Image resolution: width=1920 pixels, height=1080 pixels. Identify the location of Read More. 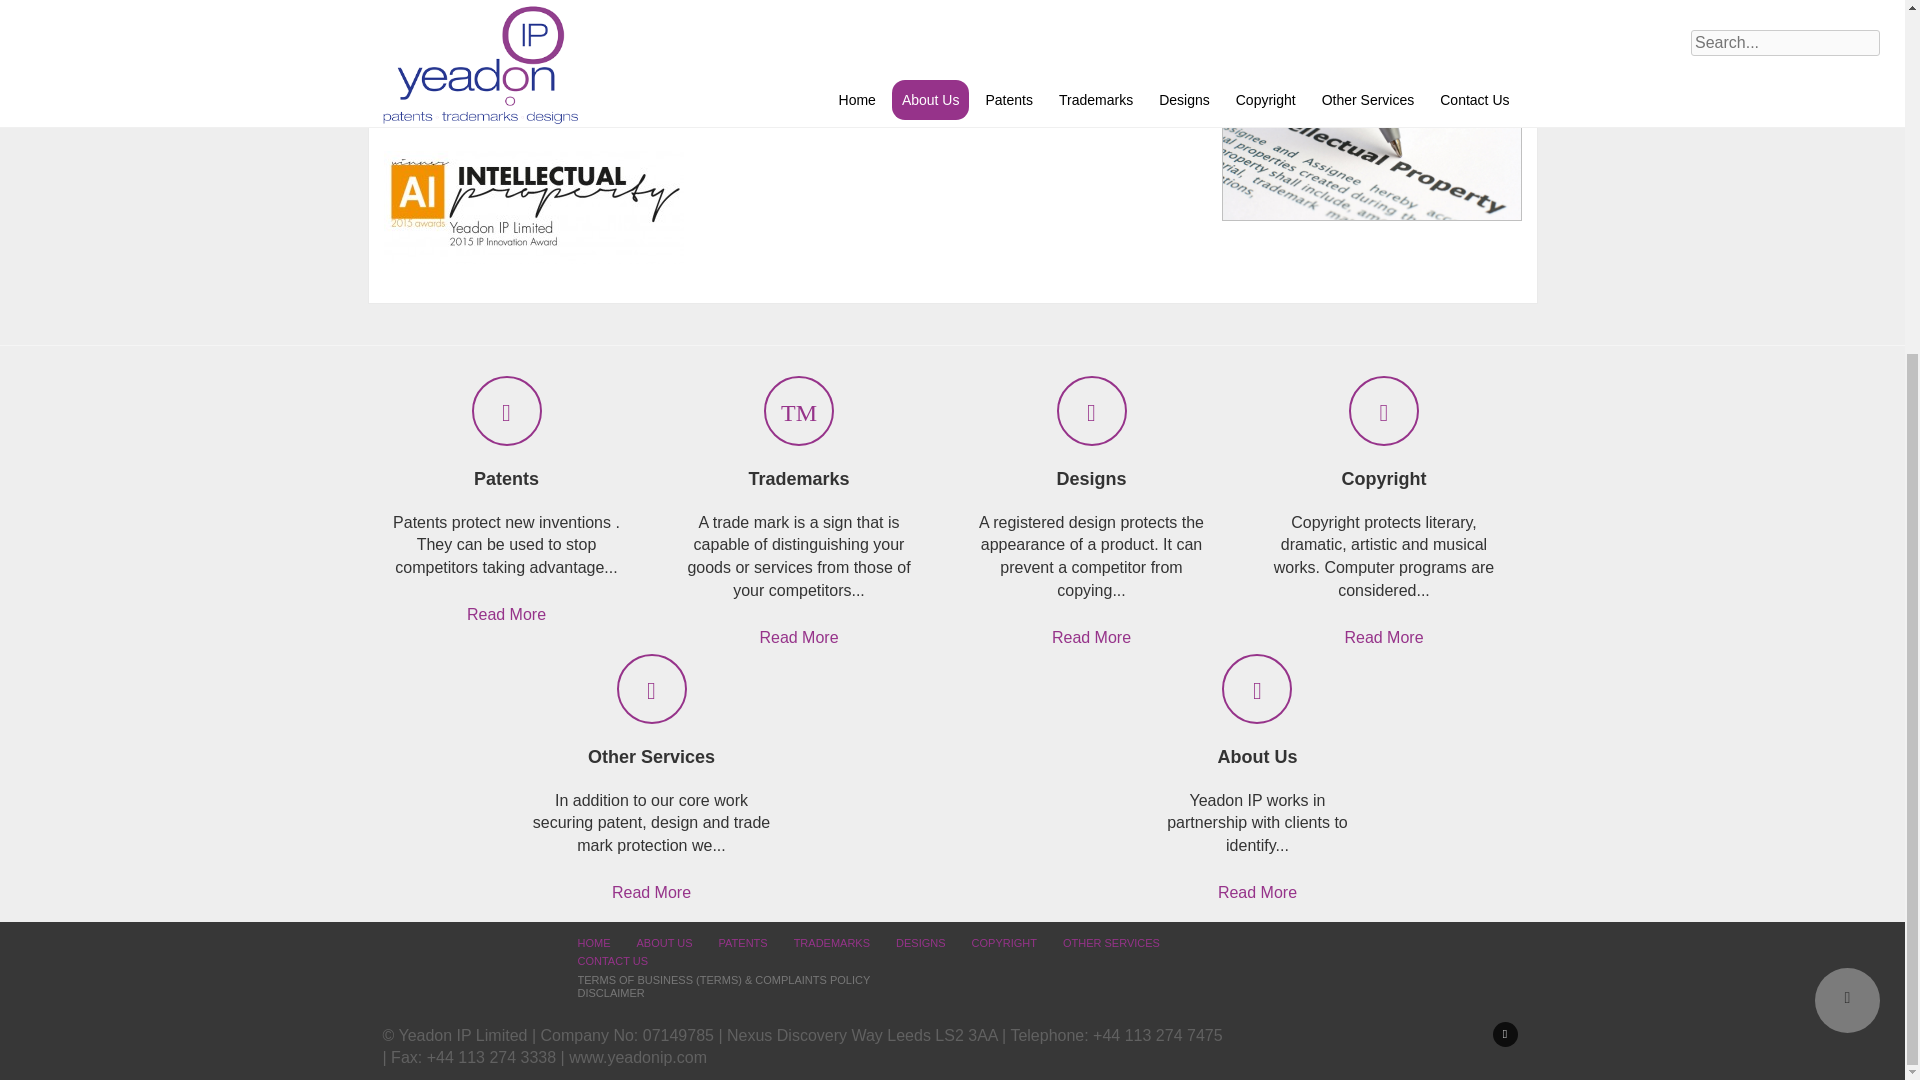
(1257, 892).